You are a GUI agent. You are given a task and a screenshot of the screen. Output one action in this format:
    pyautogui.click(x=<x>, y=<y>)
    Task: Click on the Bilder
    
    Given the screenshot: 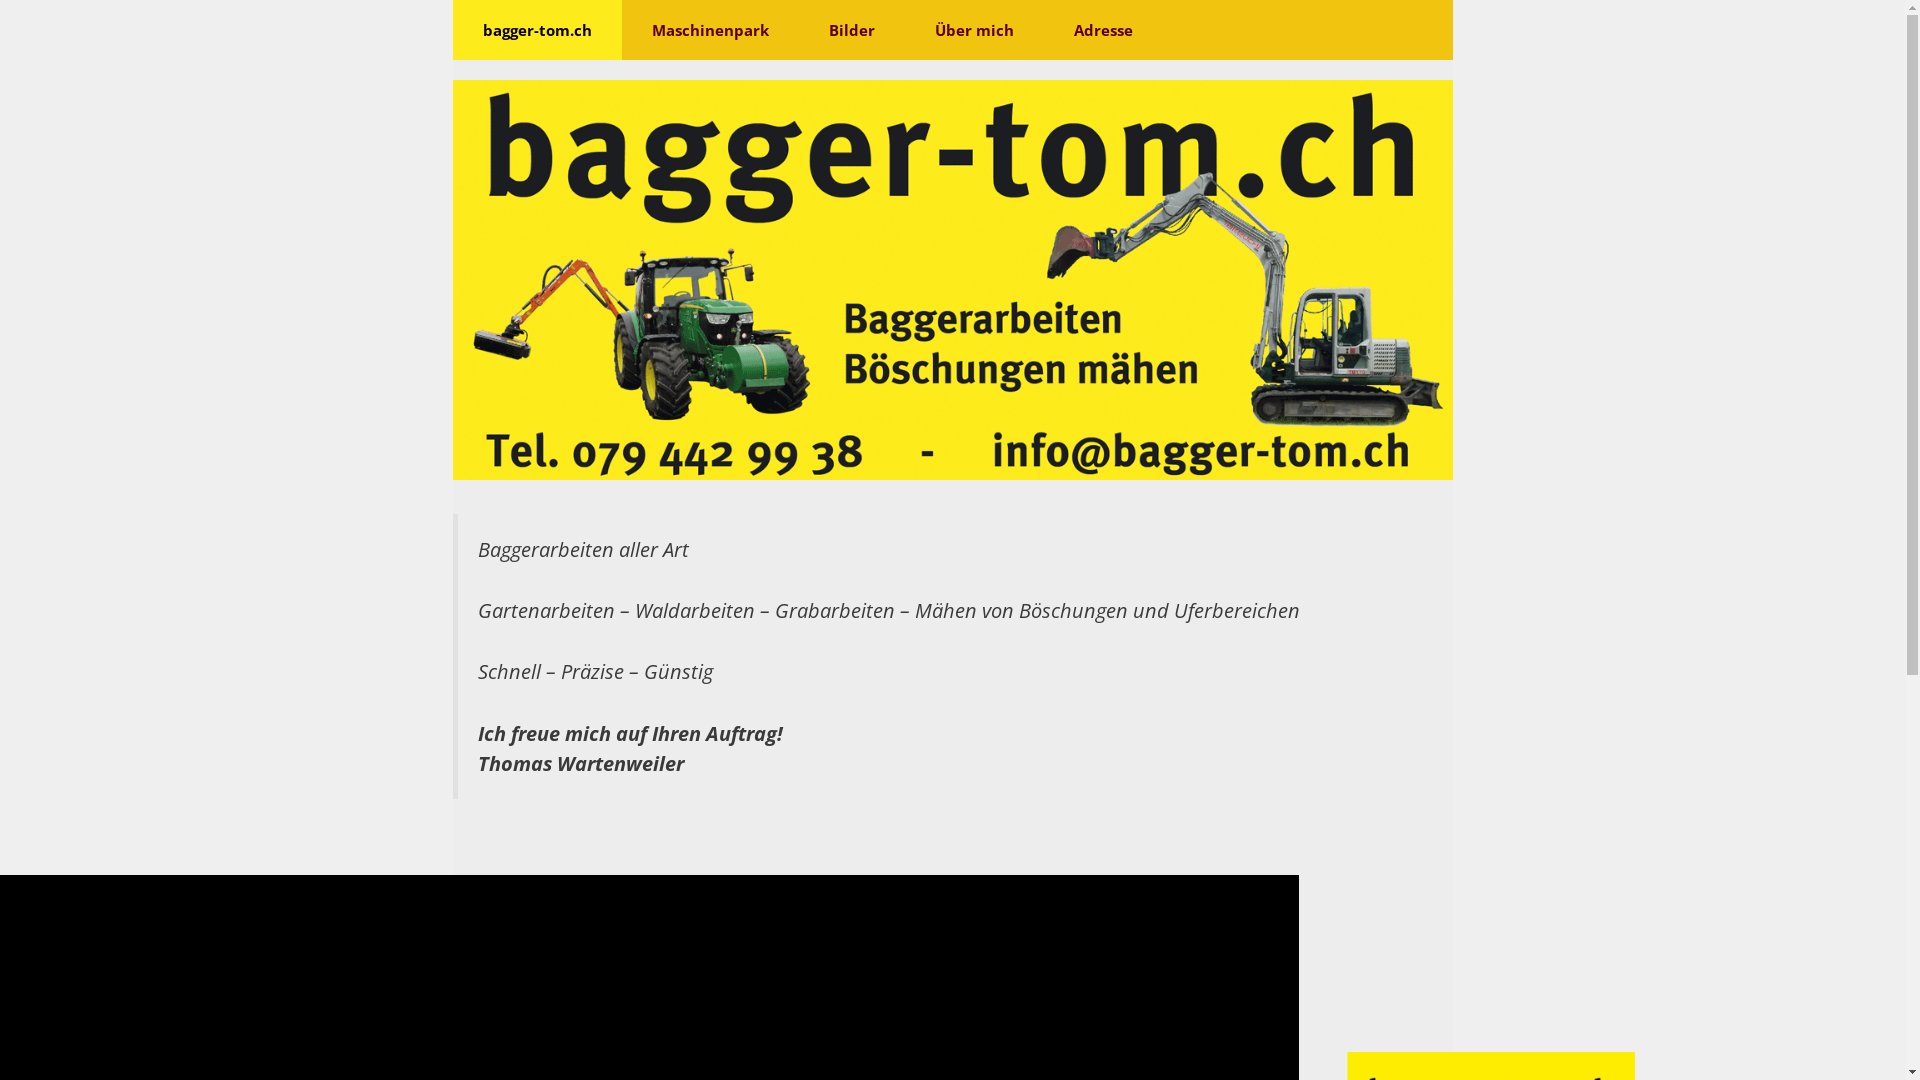 What is the action you would take?
    pyautogui.click(x=851, y=30)
    